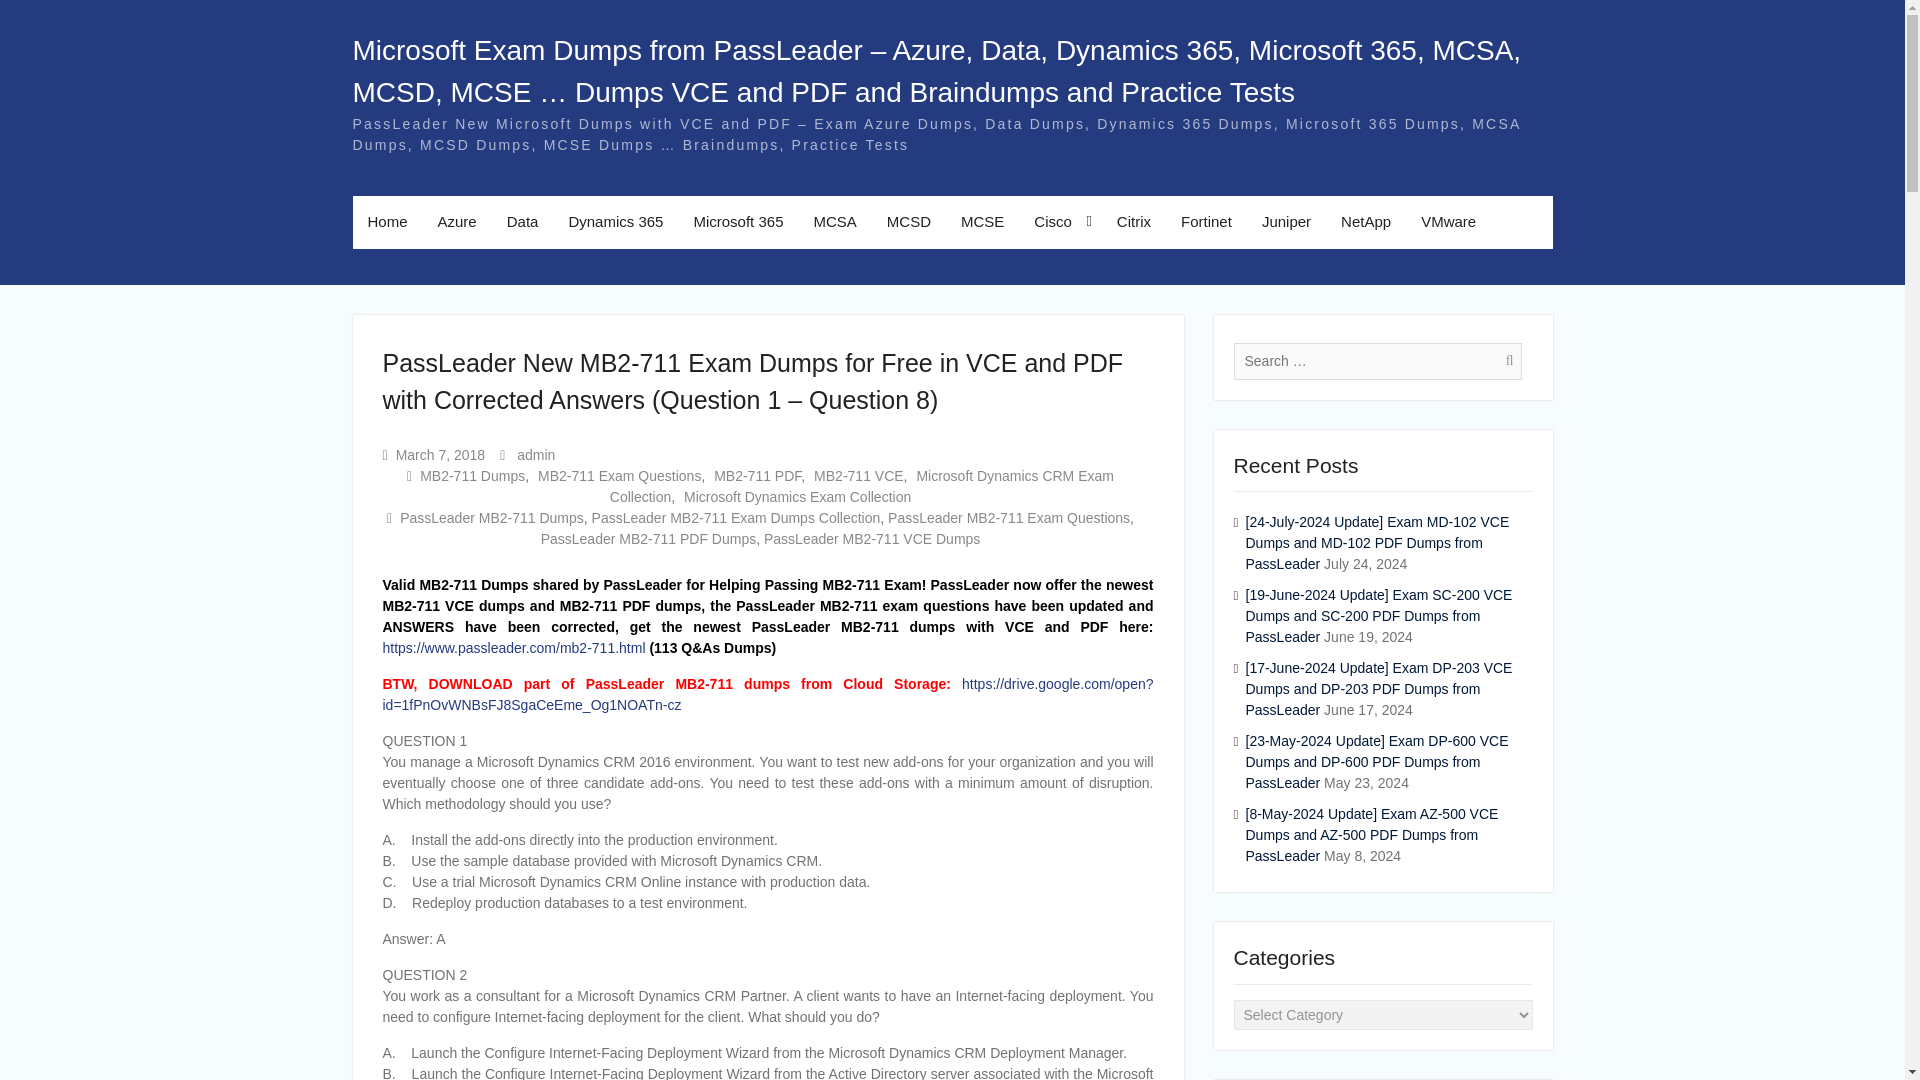  Describe the element at coordinates (535, 454) in the screenshot. I see `admin` at that location.